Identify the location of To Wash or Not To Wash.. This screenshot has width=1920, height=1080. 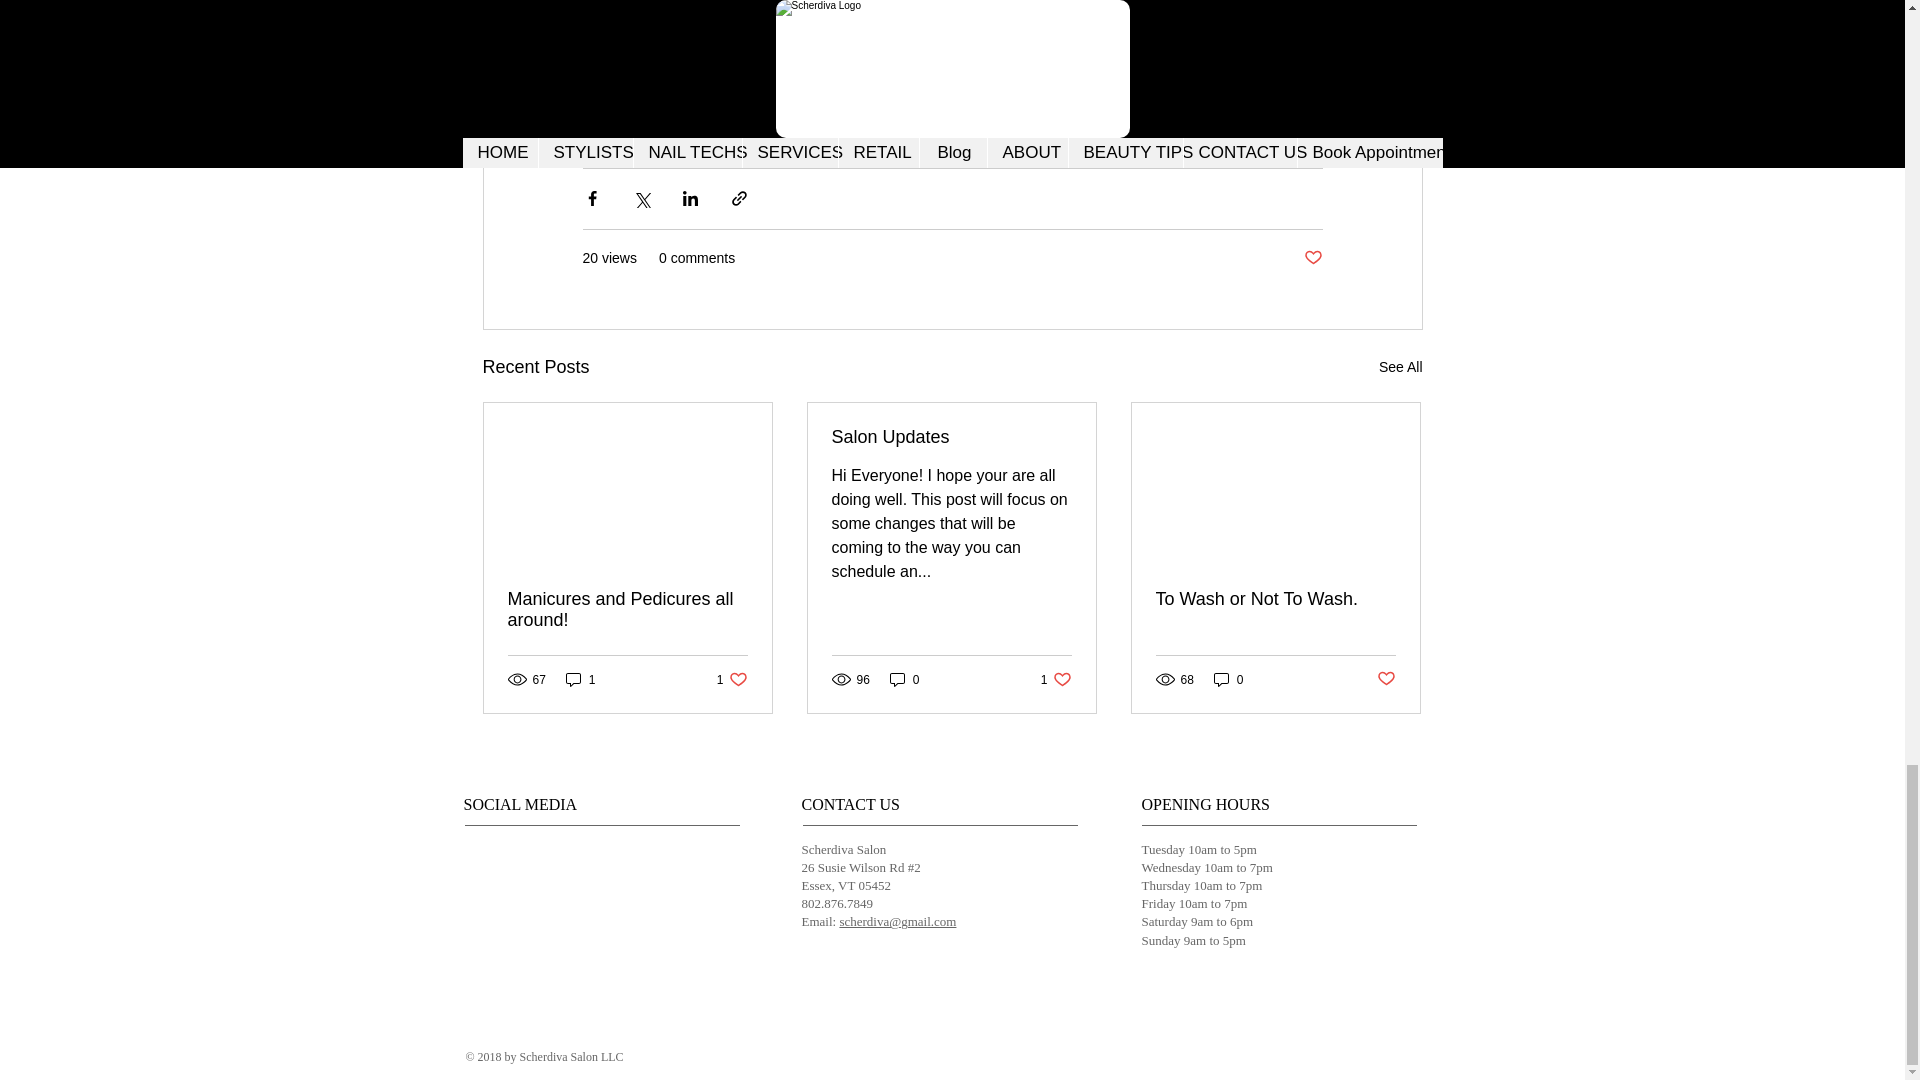
(1275, 599).